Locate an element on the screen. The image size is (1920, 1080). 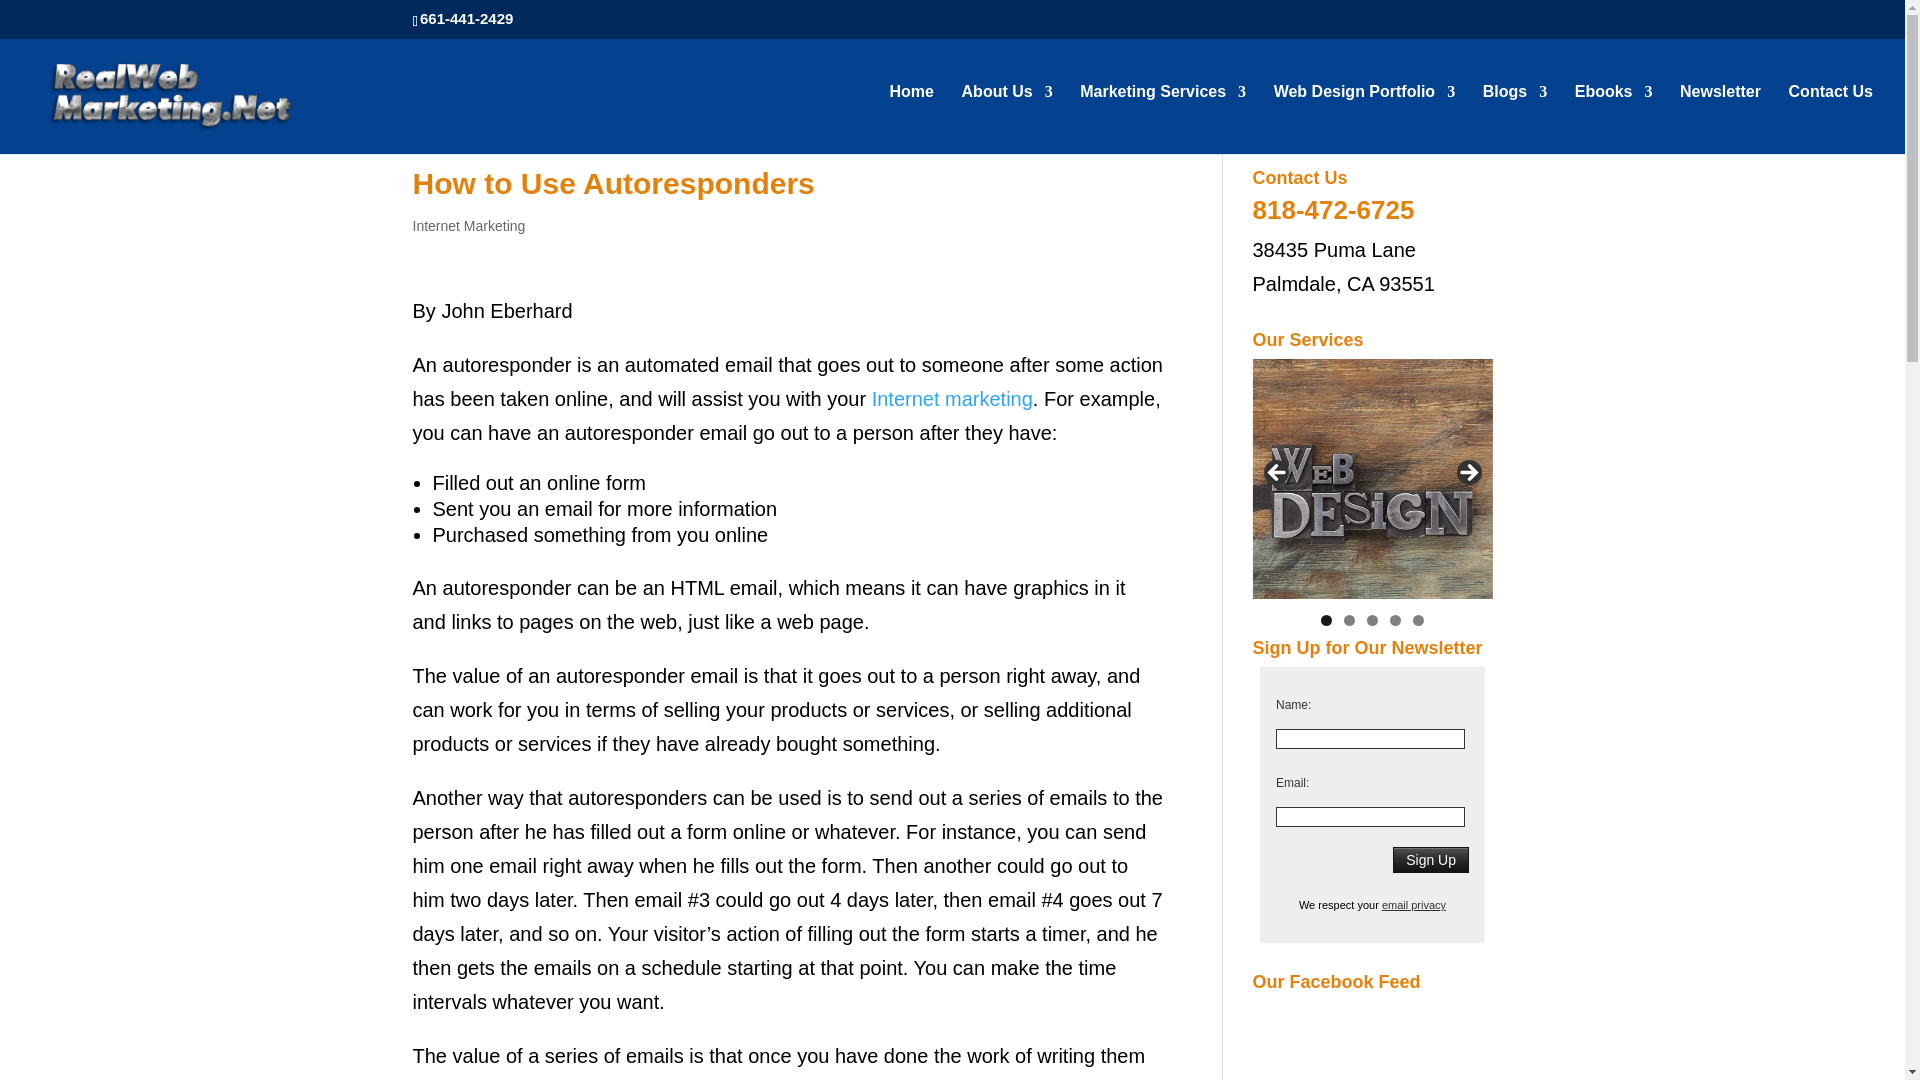
Ebooks is located at coordinates (1614, 120).